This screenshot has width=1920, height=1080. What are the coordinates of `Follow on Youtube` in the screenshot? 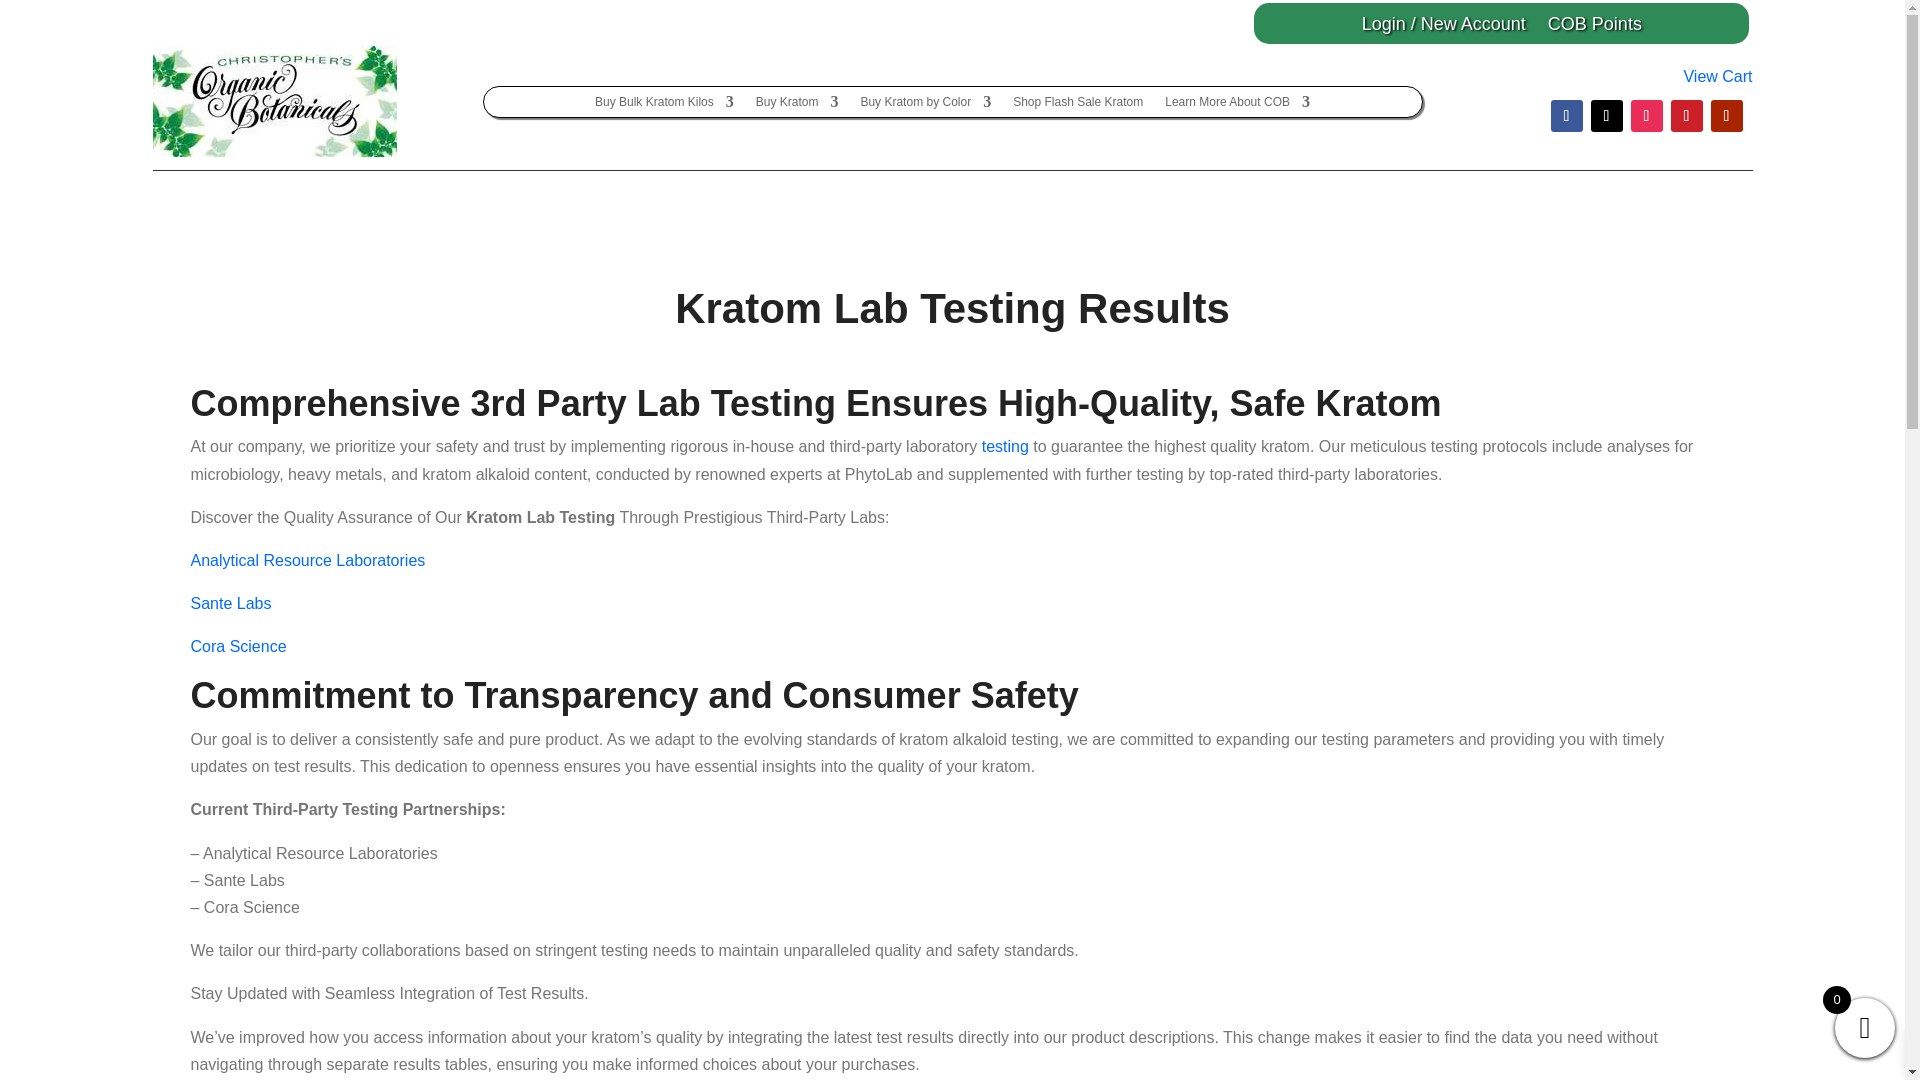 It's located at (1726, 116).